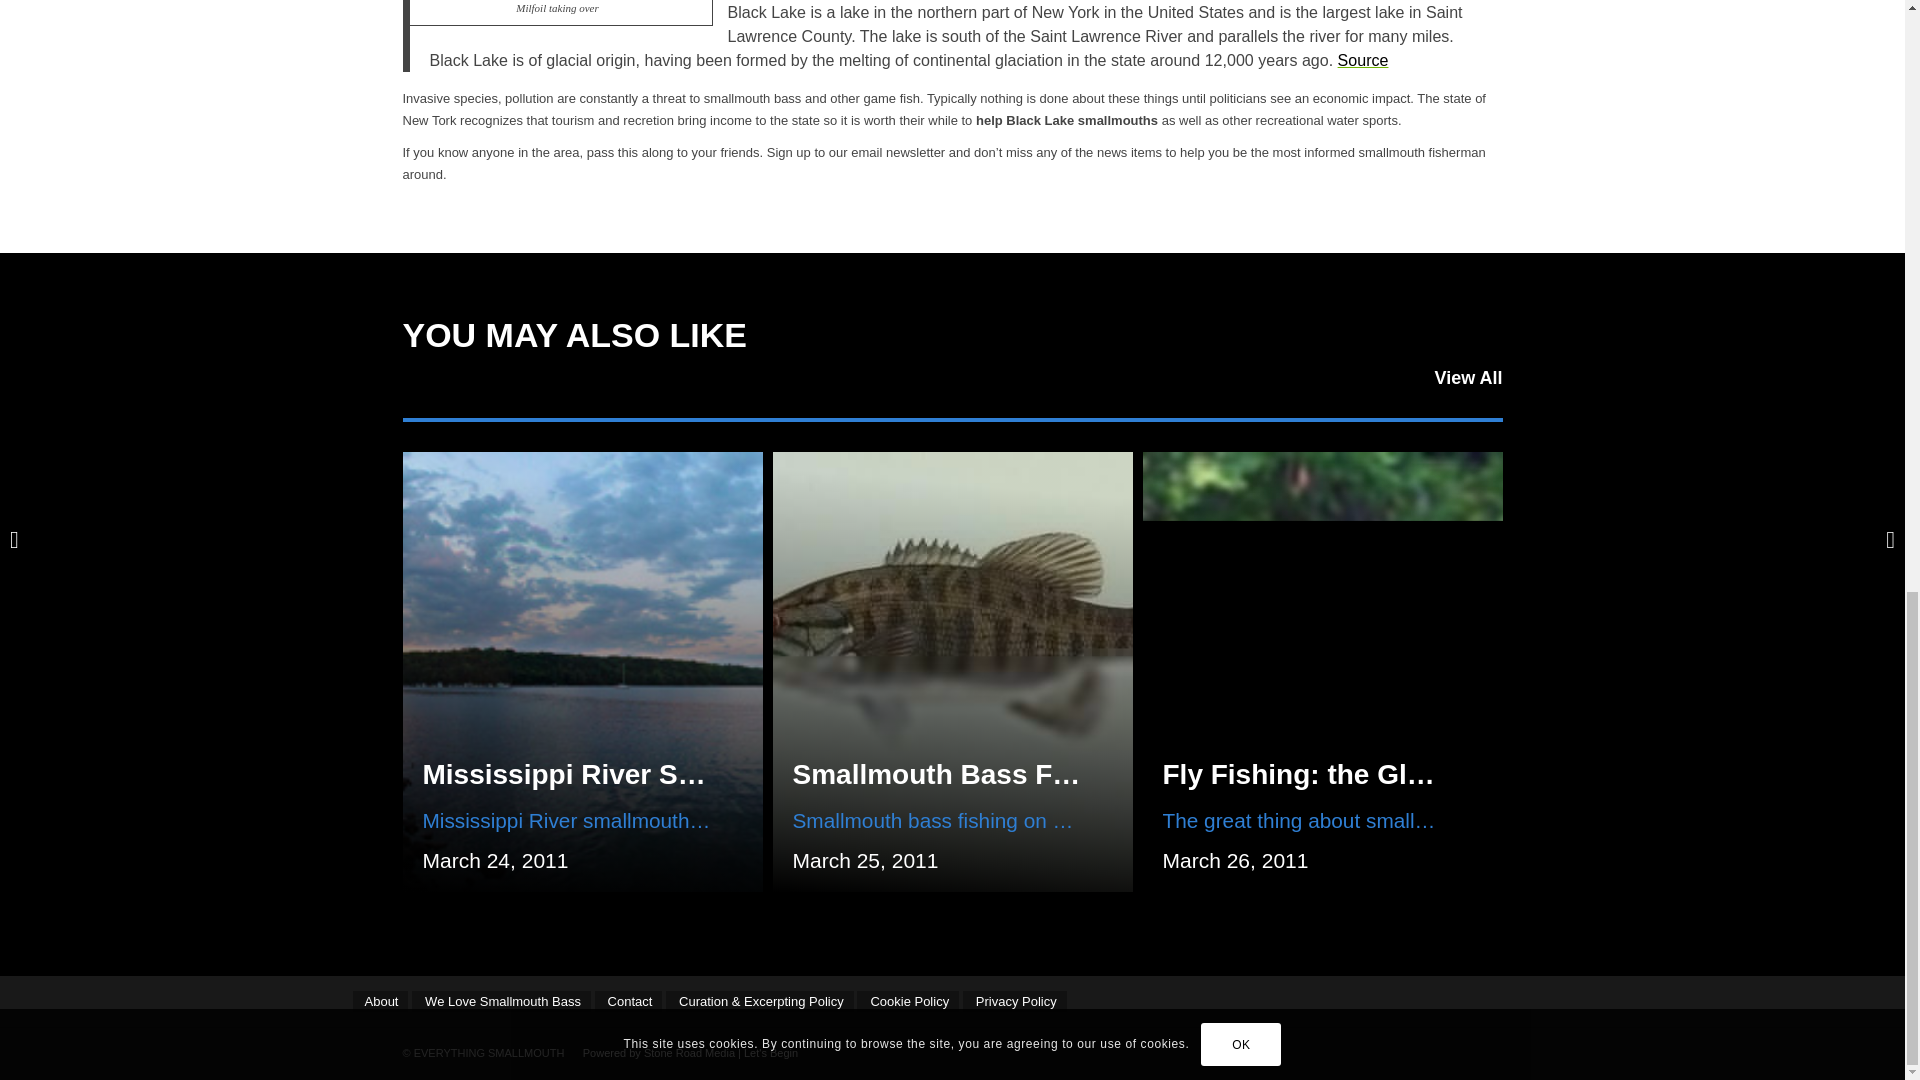 This screenshot has height=1080, width=1920. Describe the element at coordinates (1015, 1001) in the screenshot. I see `Privacy Policy` at that location.